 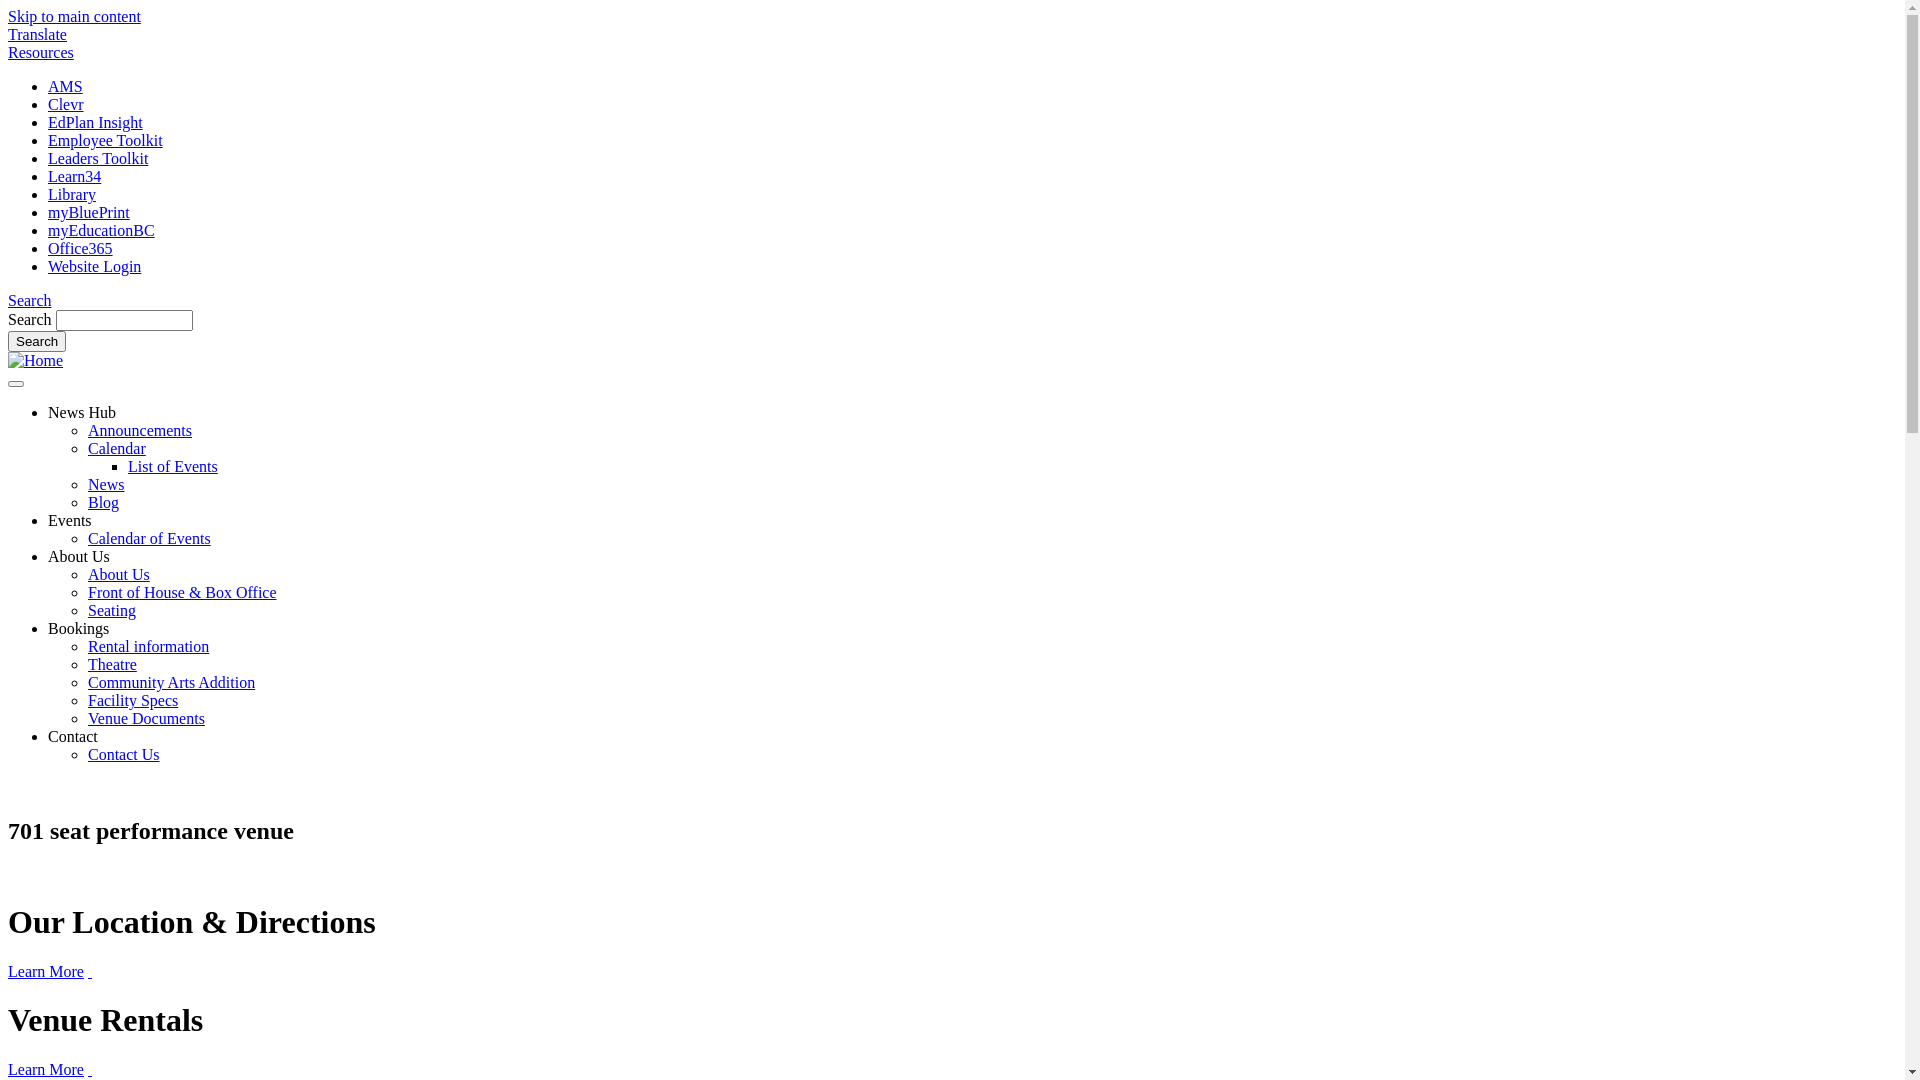 What do you see at coordinates (37, 342) in the screenshot?
I see `Search` at bounding box center [37, 342].